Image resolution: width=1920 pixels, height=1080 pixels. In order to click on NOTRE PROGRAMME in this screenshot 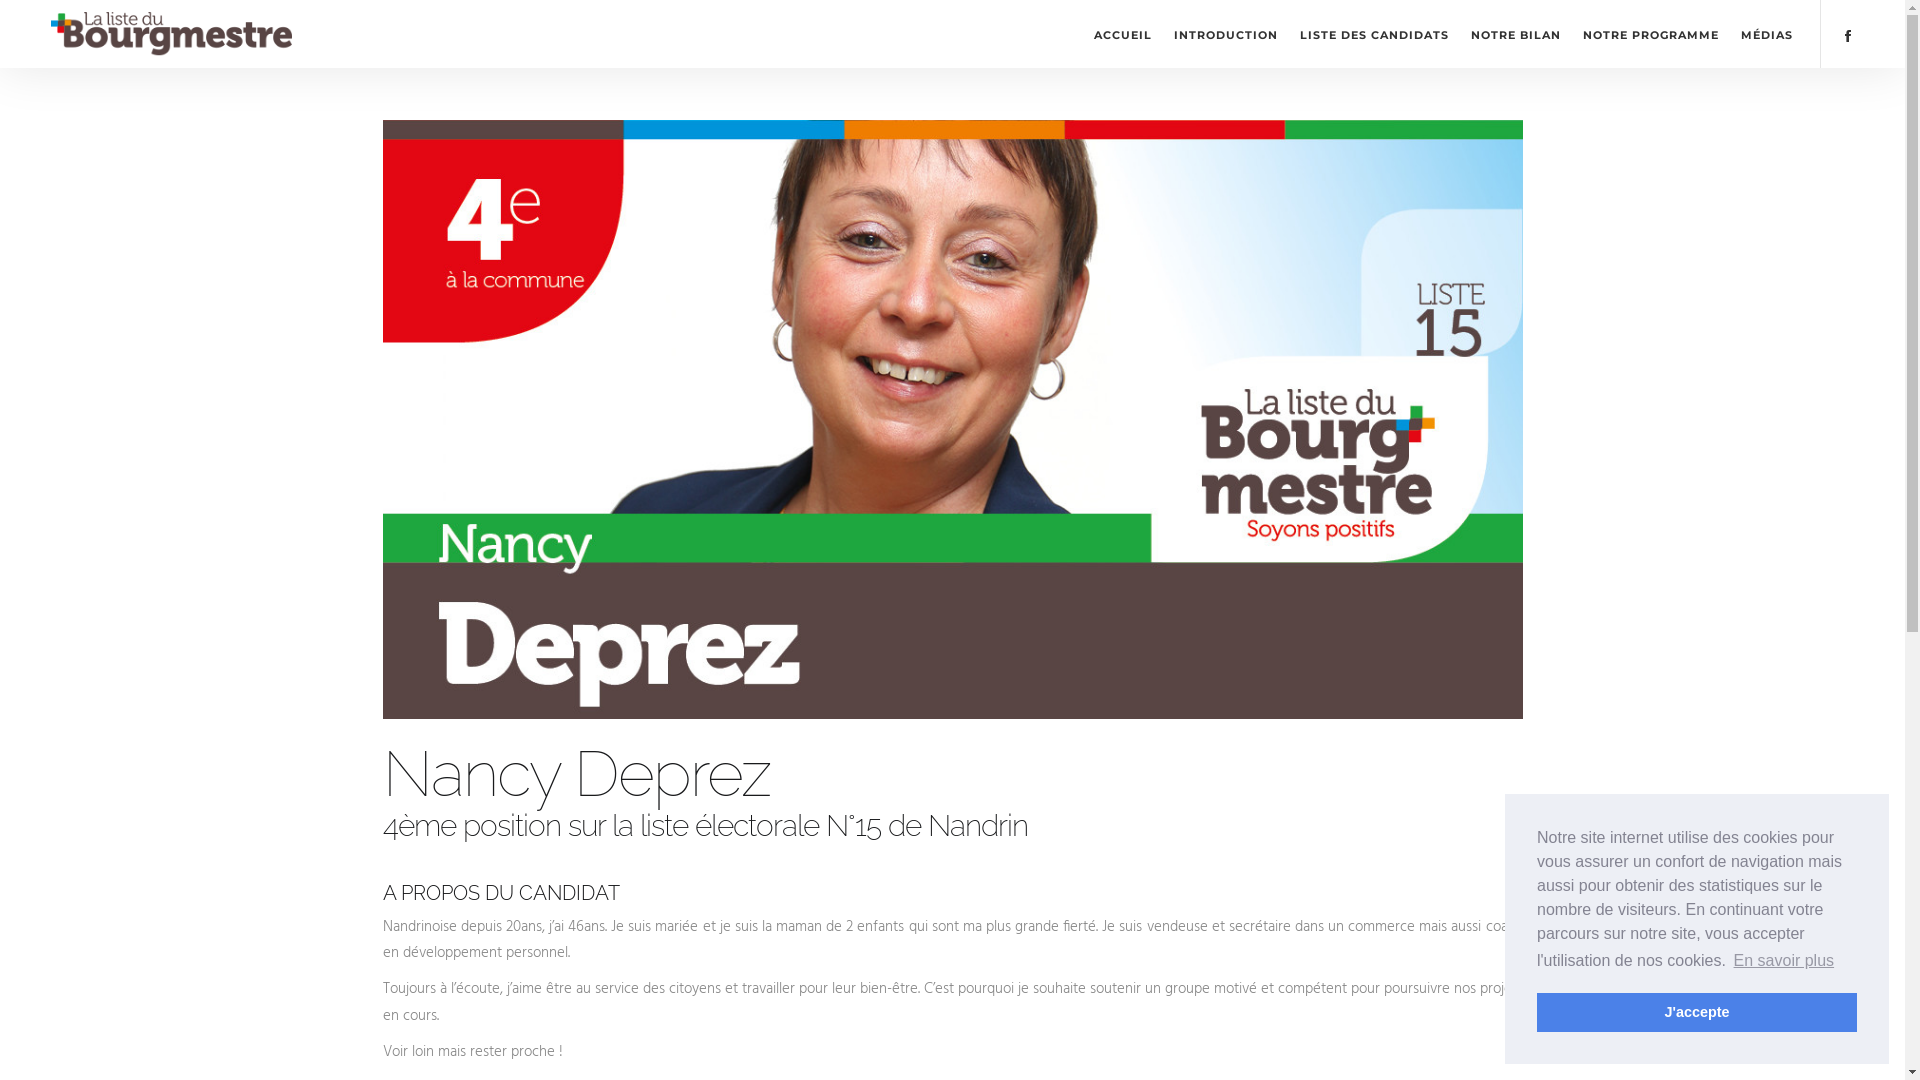, I will do `click(1651, 34)`.